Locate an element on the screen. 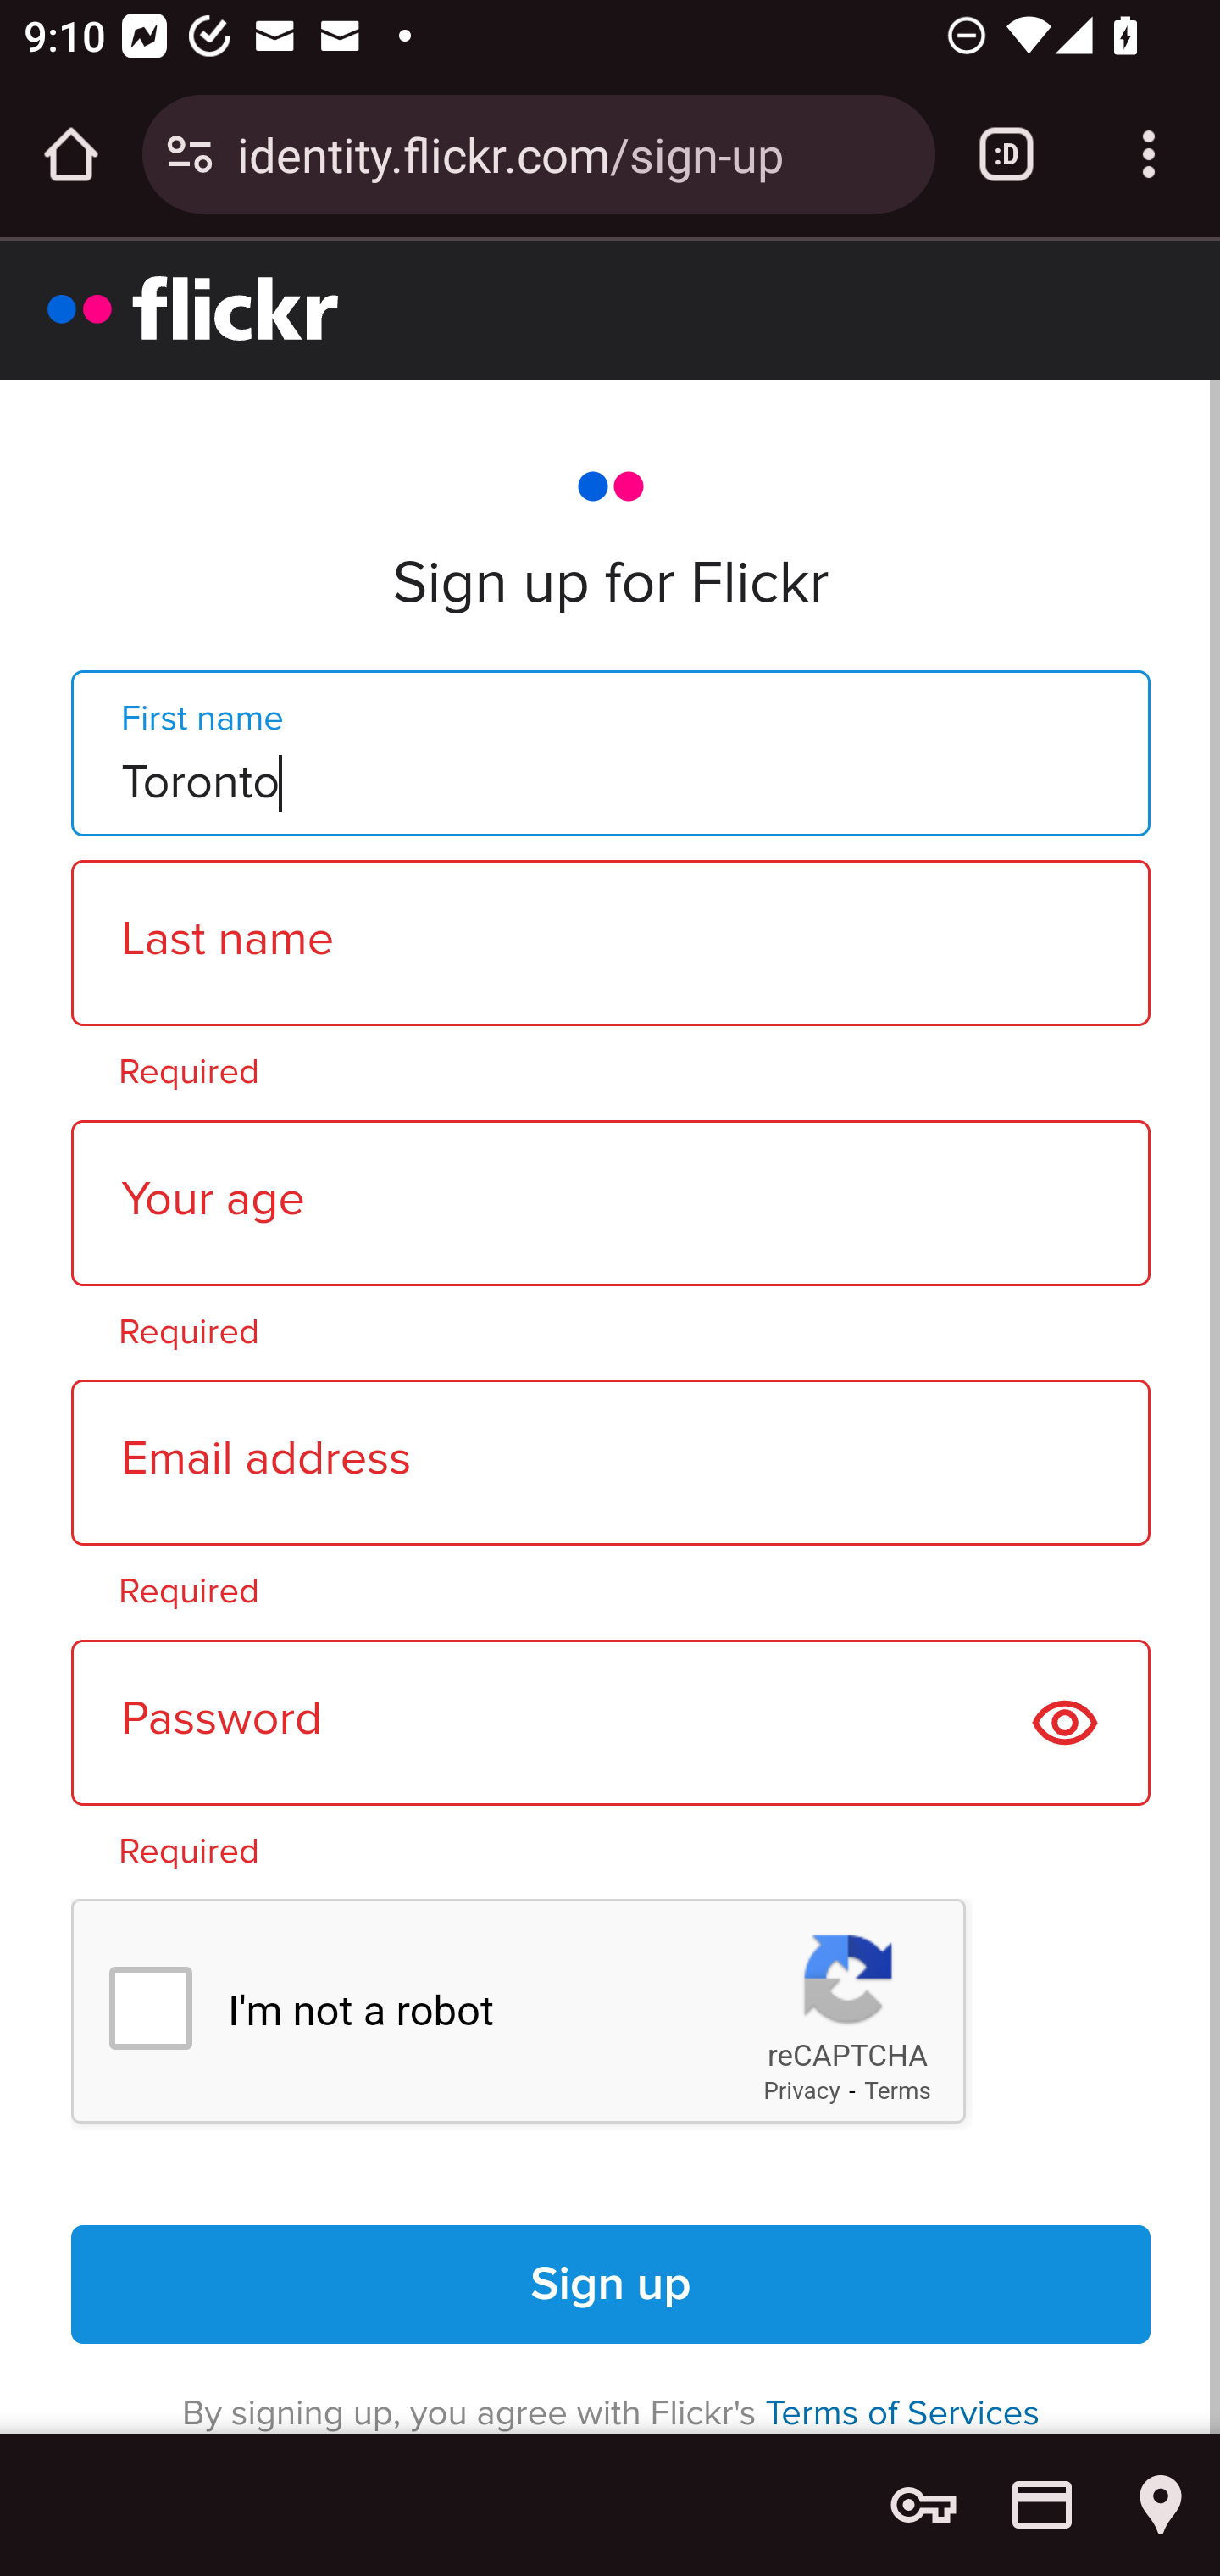 Image resolution: width=1220 pixels, height=2576 pixels. I'm not a robot is located at coordinates (149, 2008).